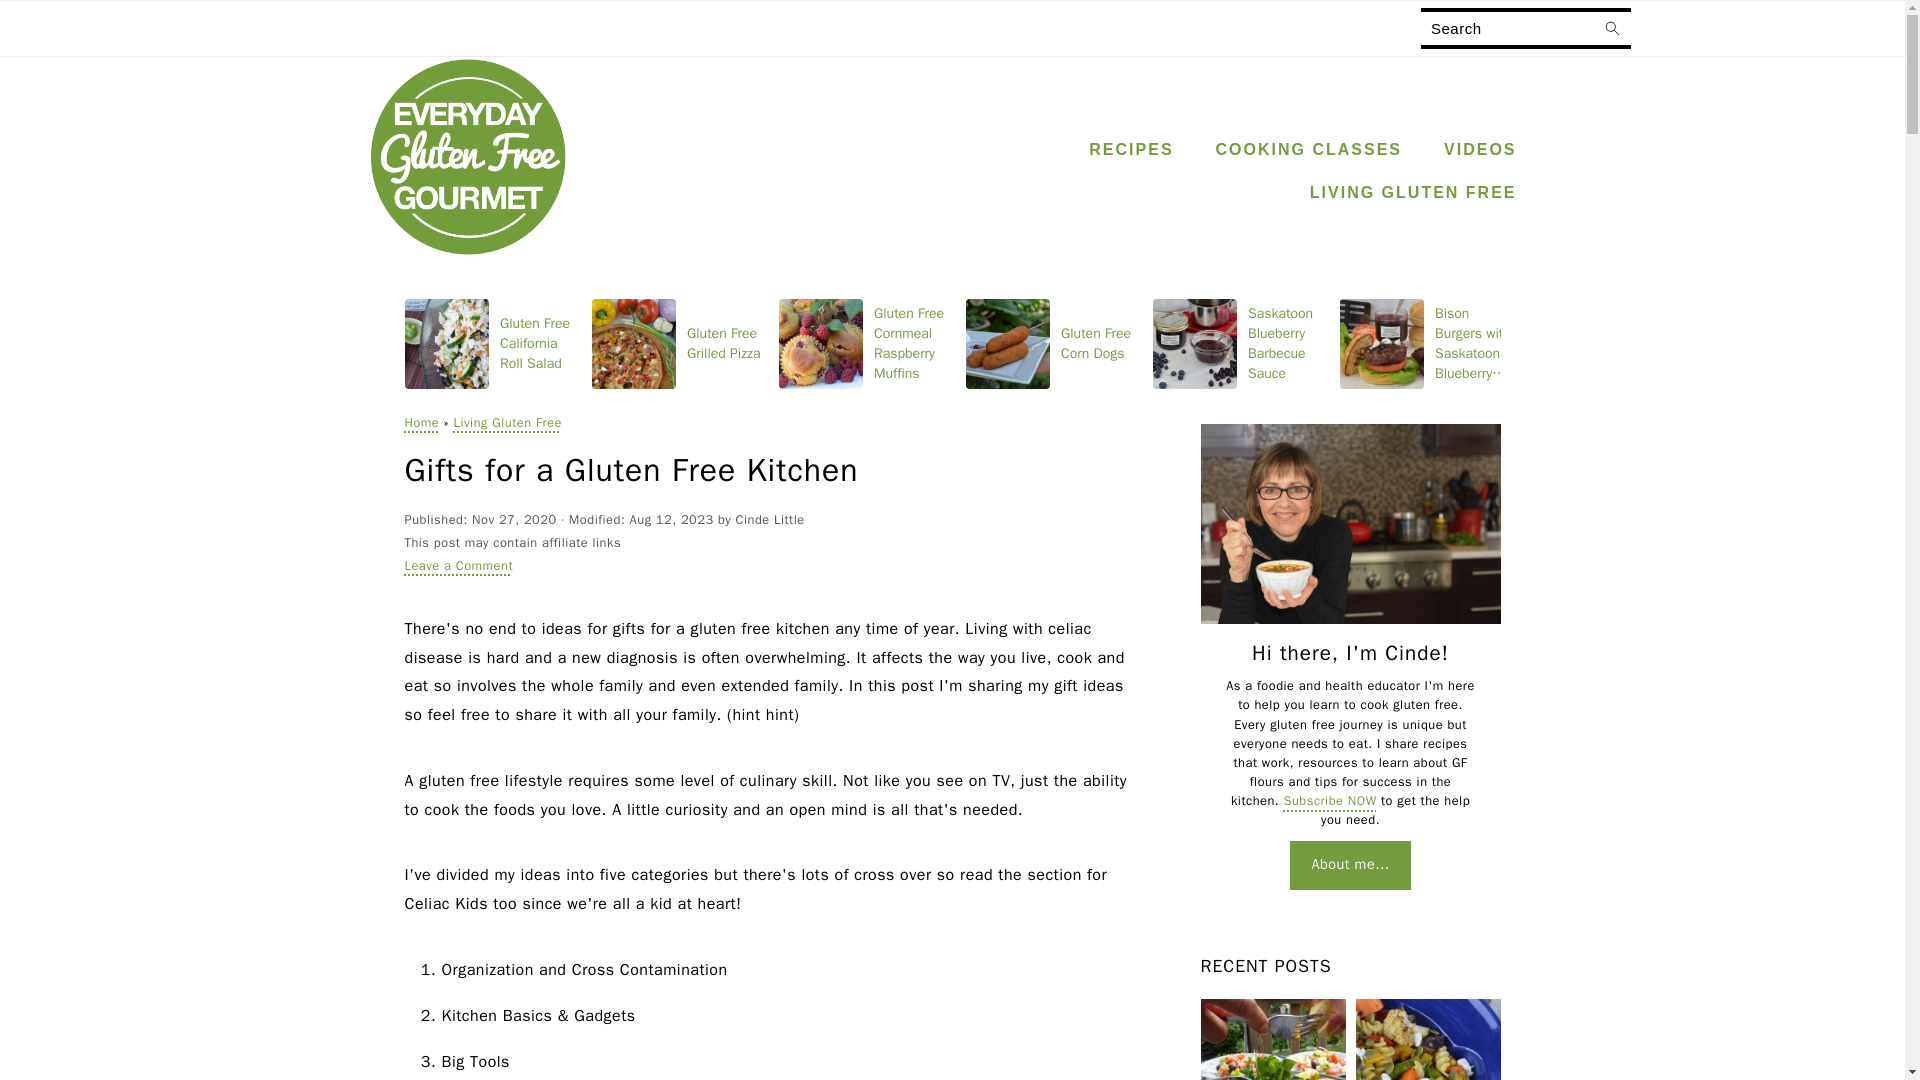 This screenshot has width=1920, height=1080. Describe the element at coordinates (1828, 29) in the screenshot. I see `Twitter` at that location.